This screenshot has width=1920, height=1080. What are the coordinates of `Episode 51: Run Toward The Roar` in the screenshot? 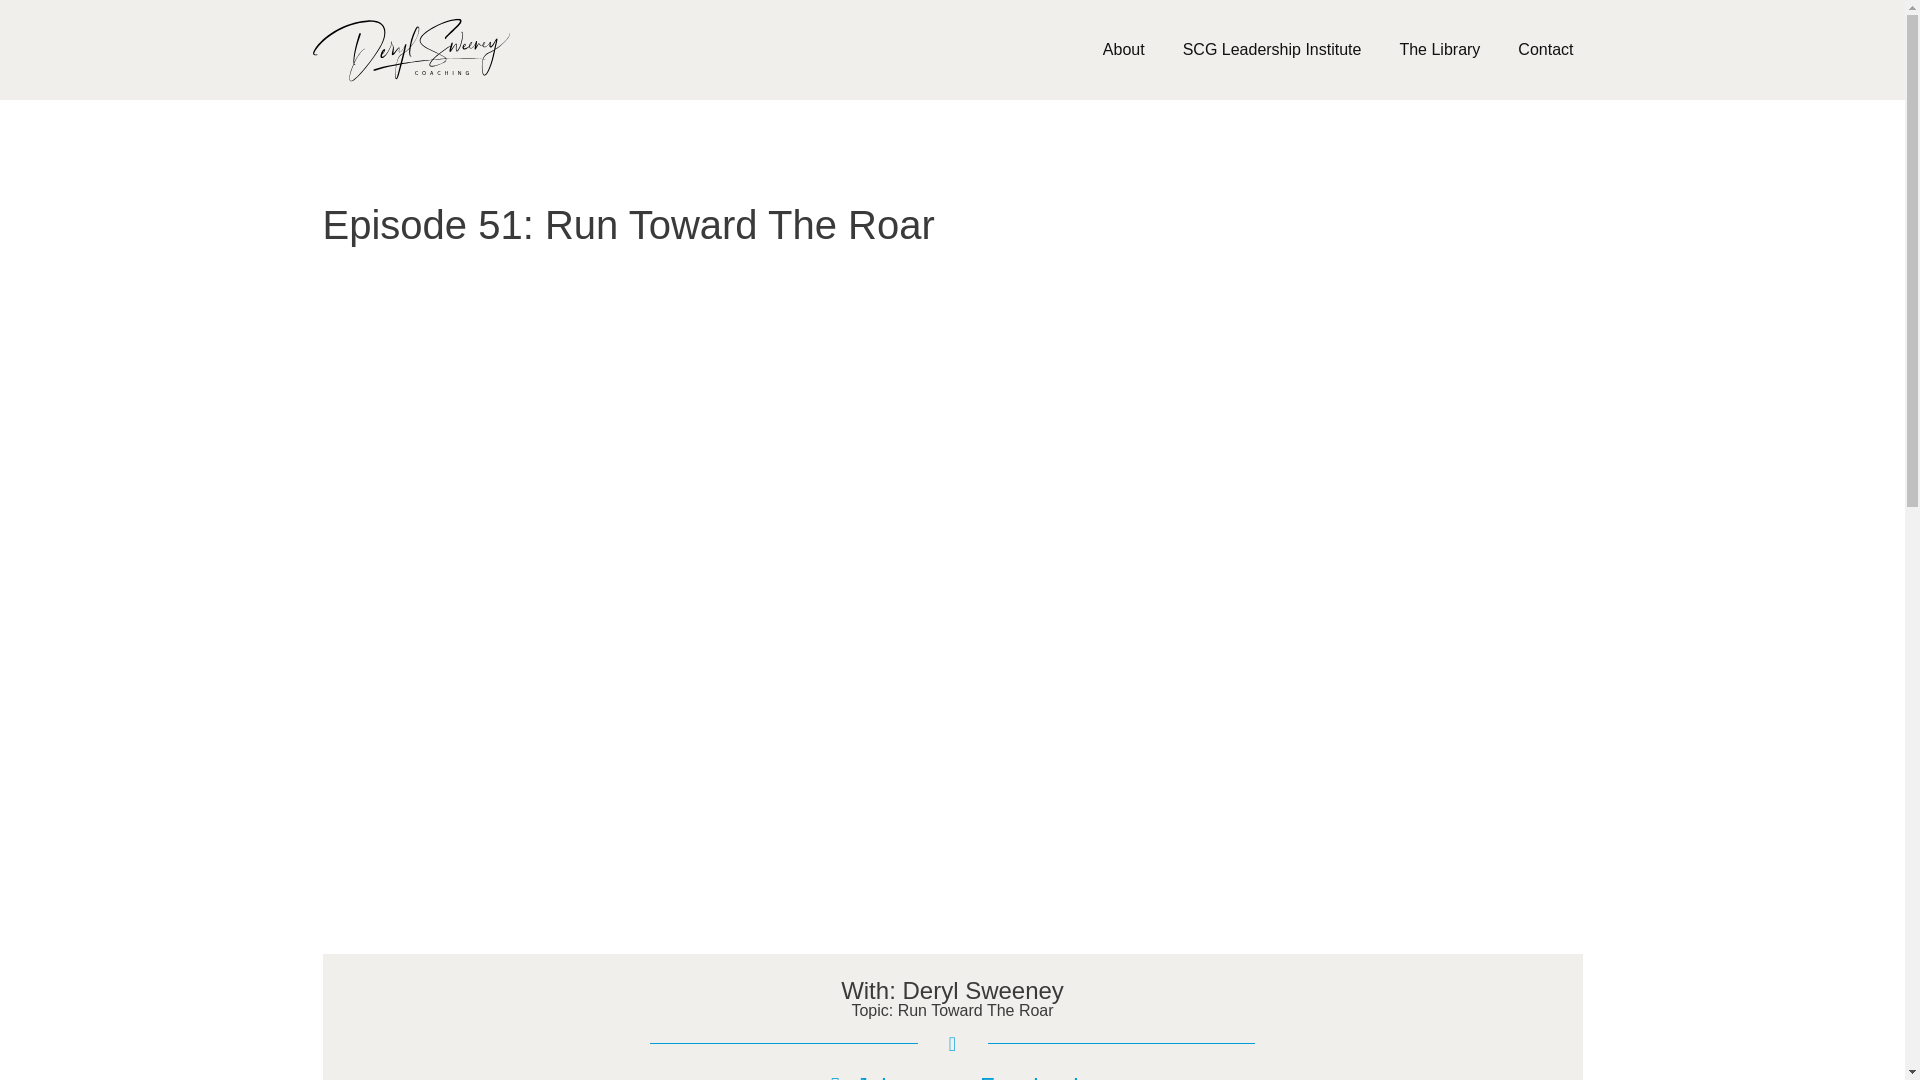 It's located at (628, 225).